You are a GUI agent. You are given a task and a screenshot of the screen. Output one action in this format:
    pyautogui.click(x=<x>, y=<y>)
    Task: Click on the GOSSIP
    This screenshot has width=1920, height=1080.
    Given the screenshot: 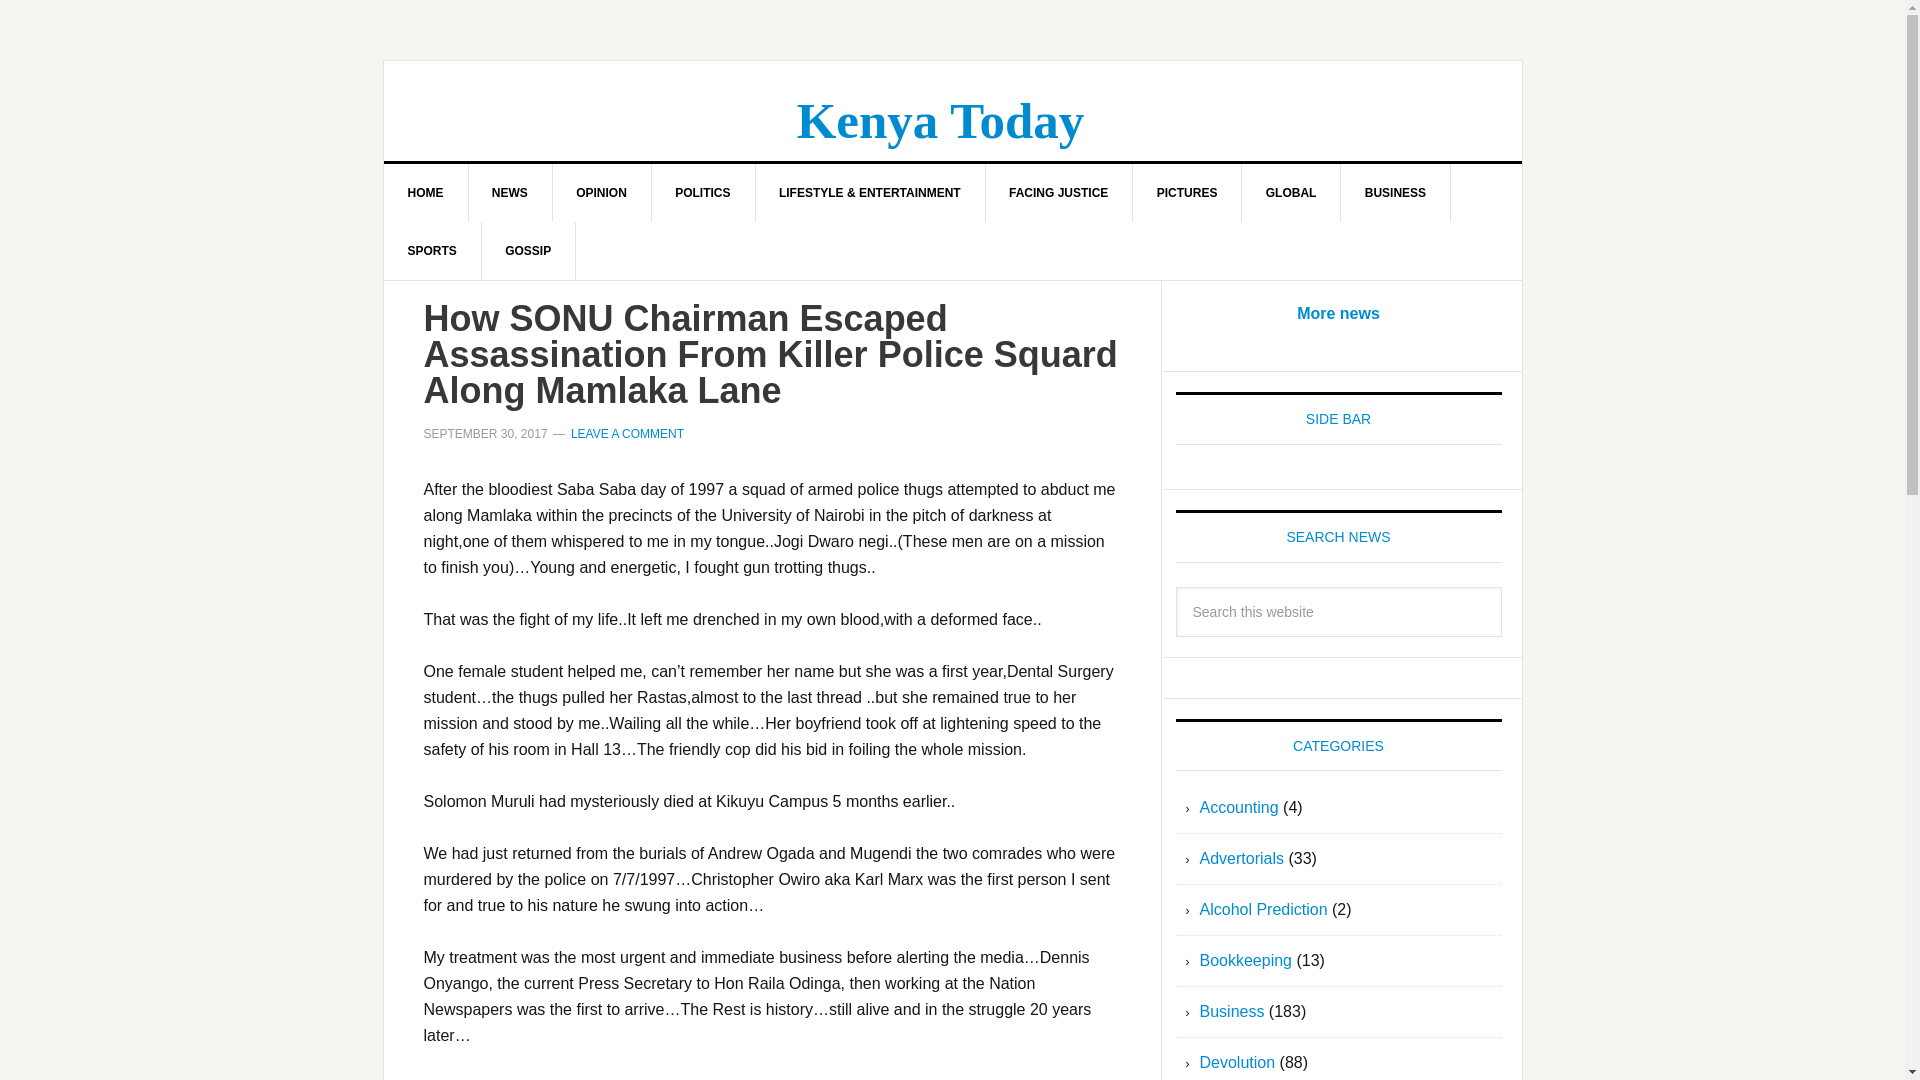 What is the action you would take?
    pyautogui.click(x=528, y=250)
    